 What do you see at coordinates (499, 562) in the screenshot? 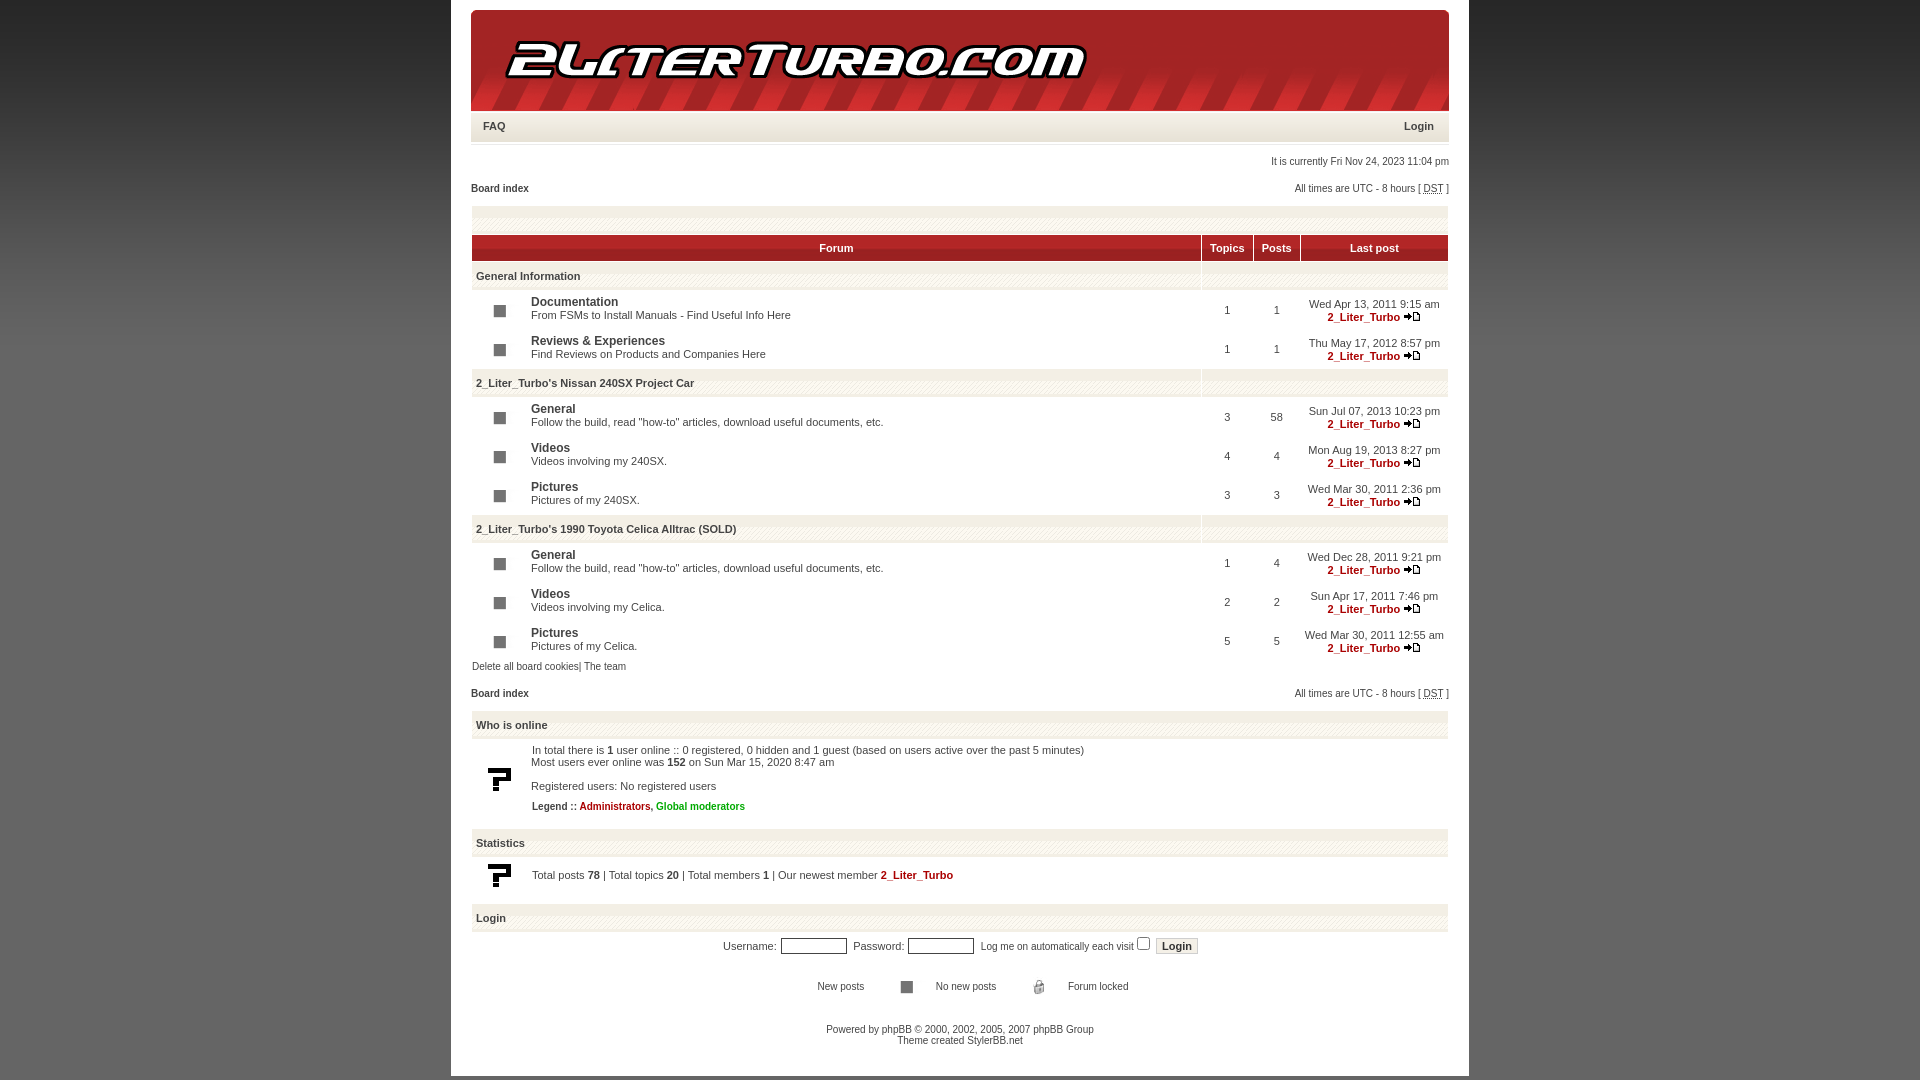
I see `No unread posts` at bounding box center [499, 562].